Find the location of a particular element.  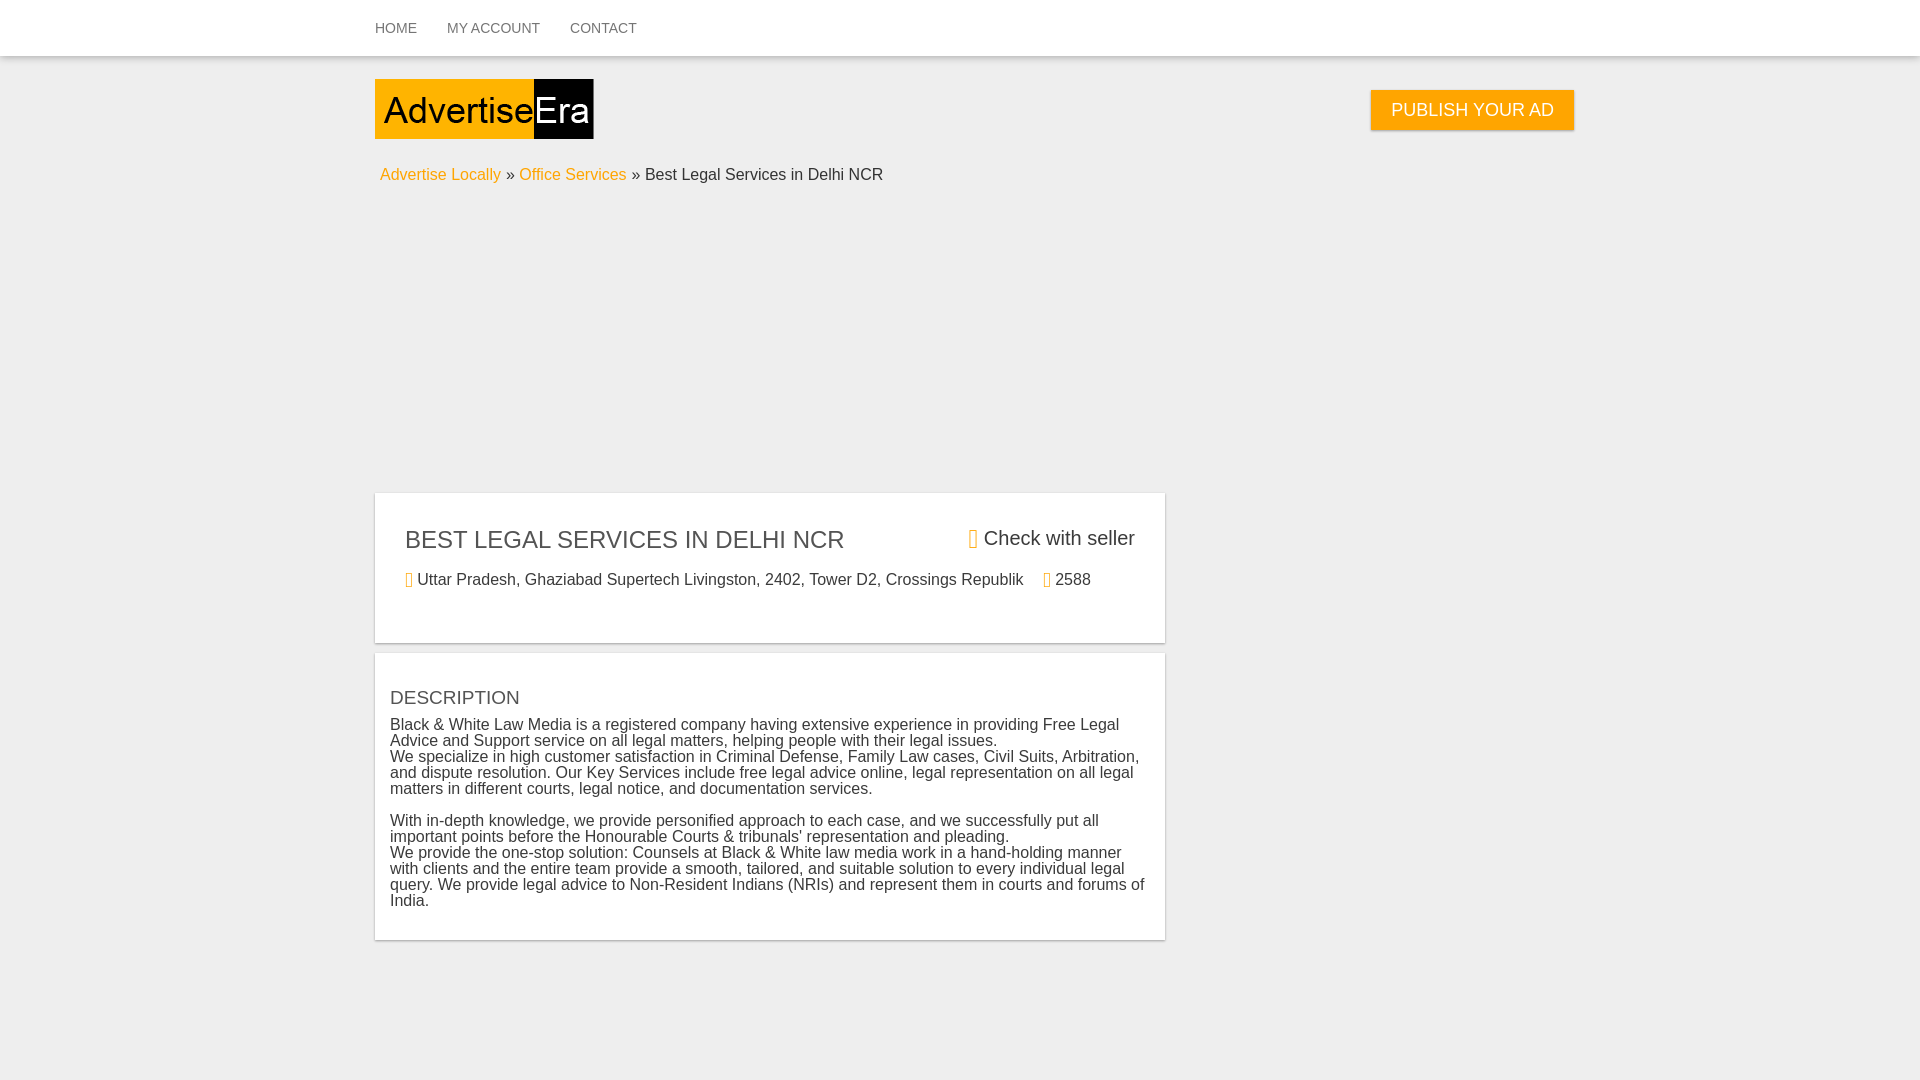

Office Services is located at coordinates (572, 174).